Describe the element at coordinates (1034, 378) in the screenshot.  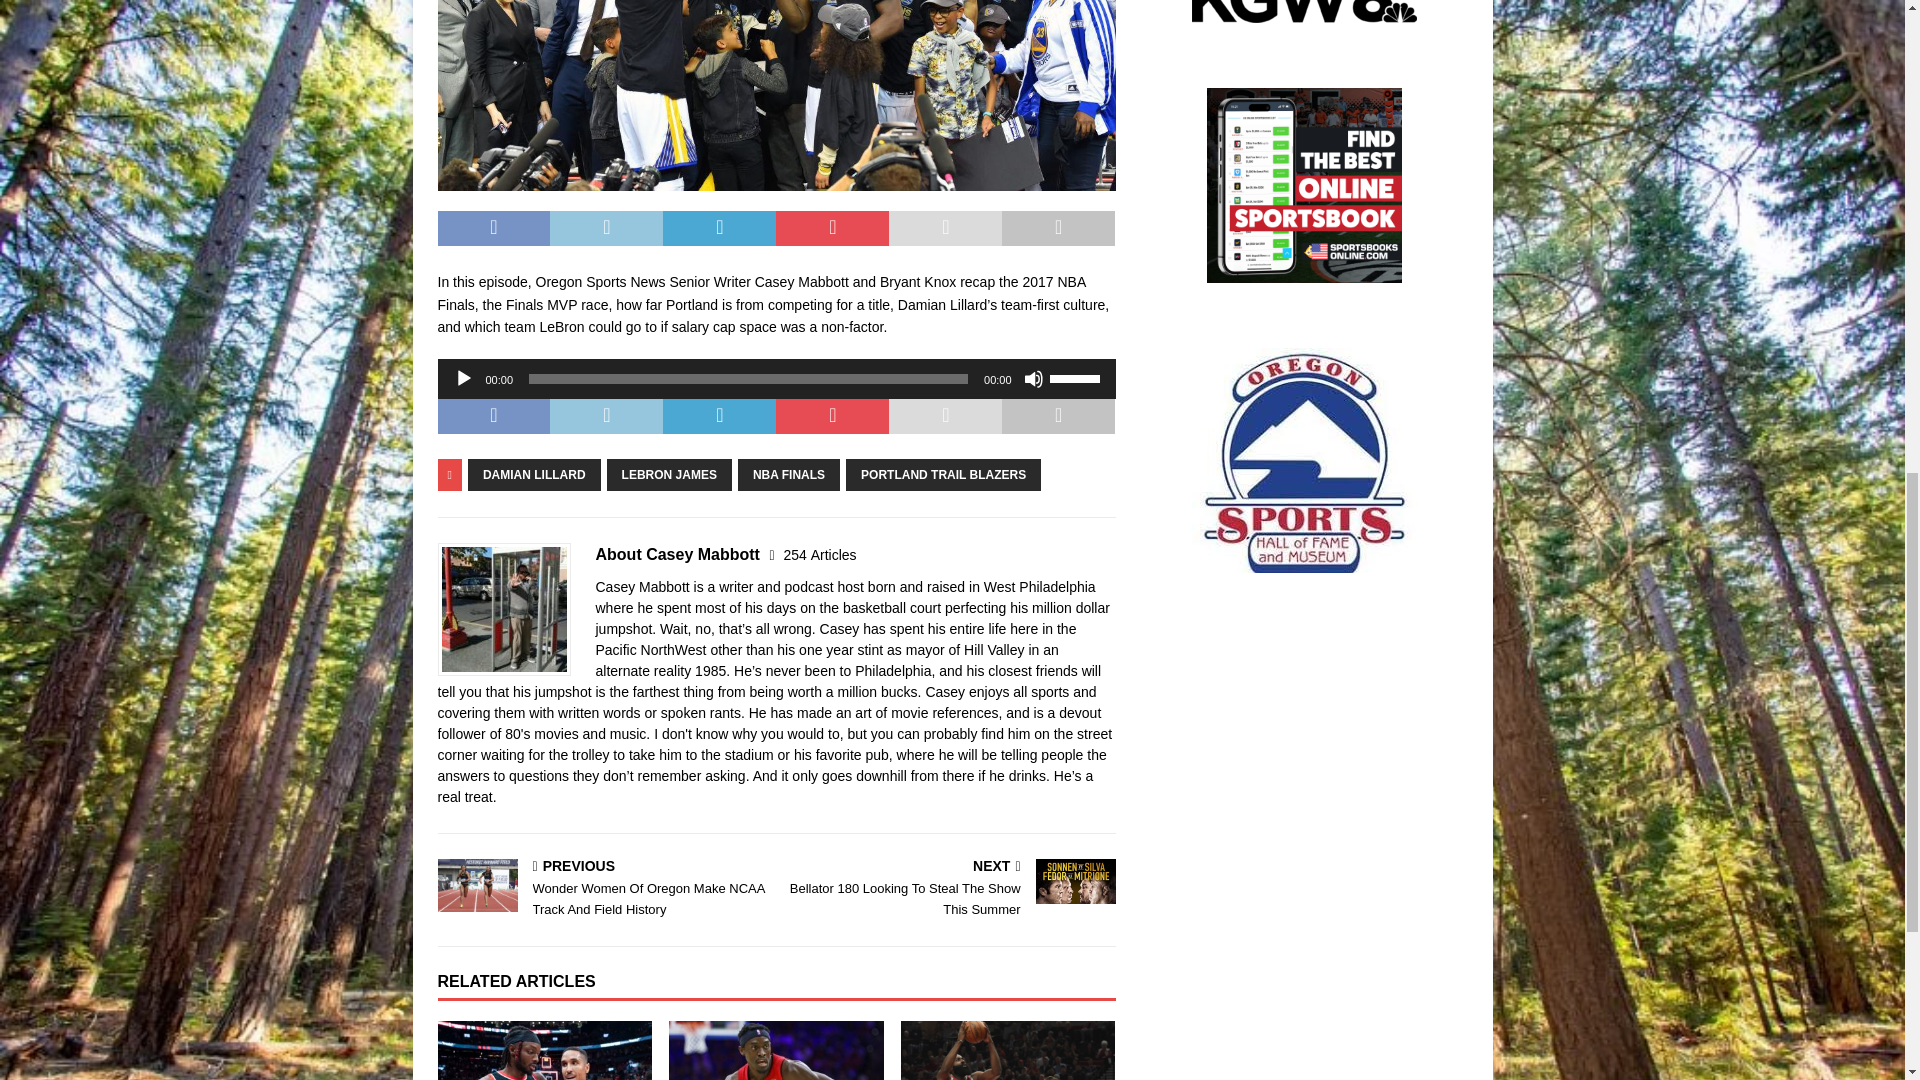
I see `Mute` at that location.